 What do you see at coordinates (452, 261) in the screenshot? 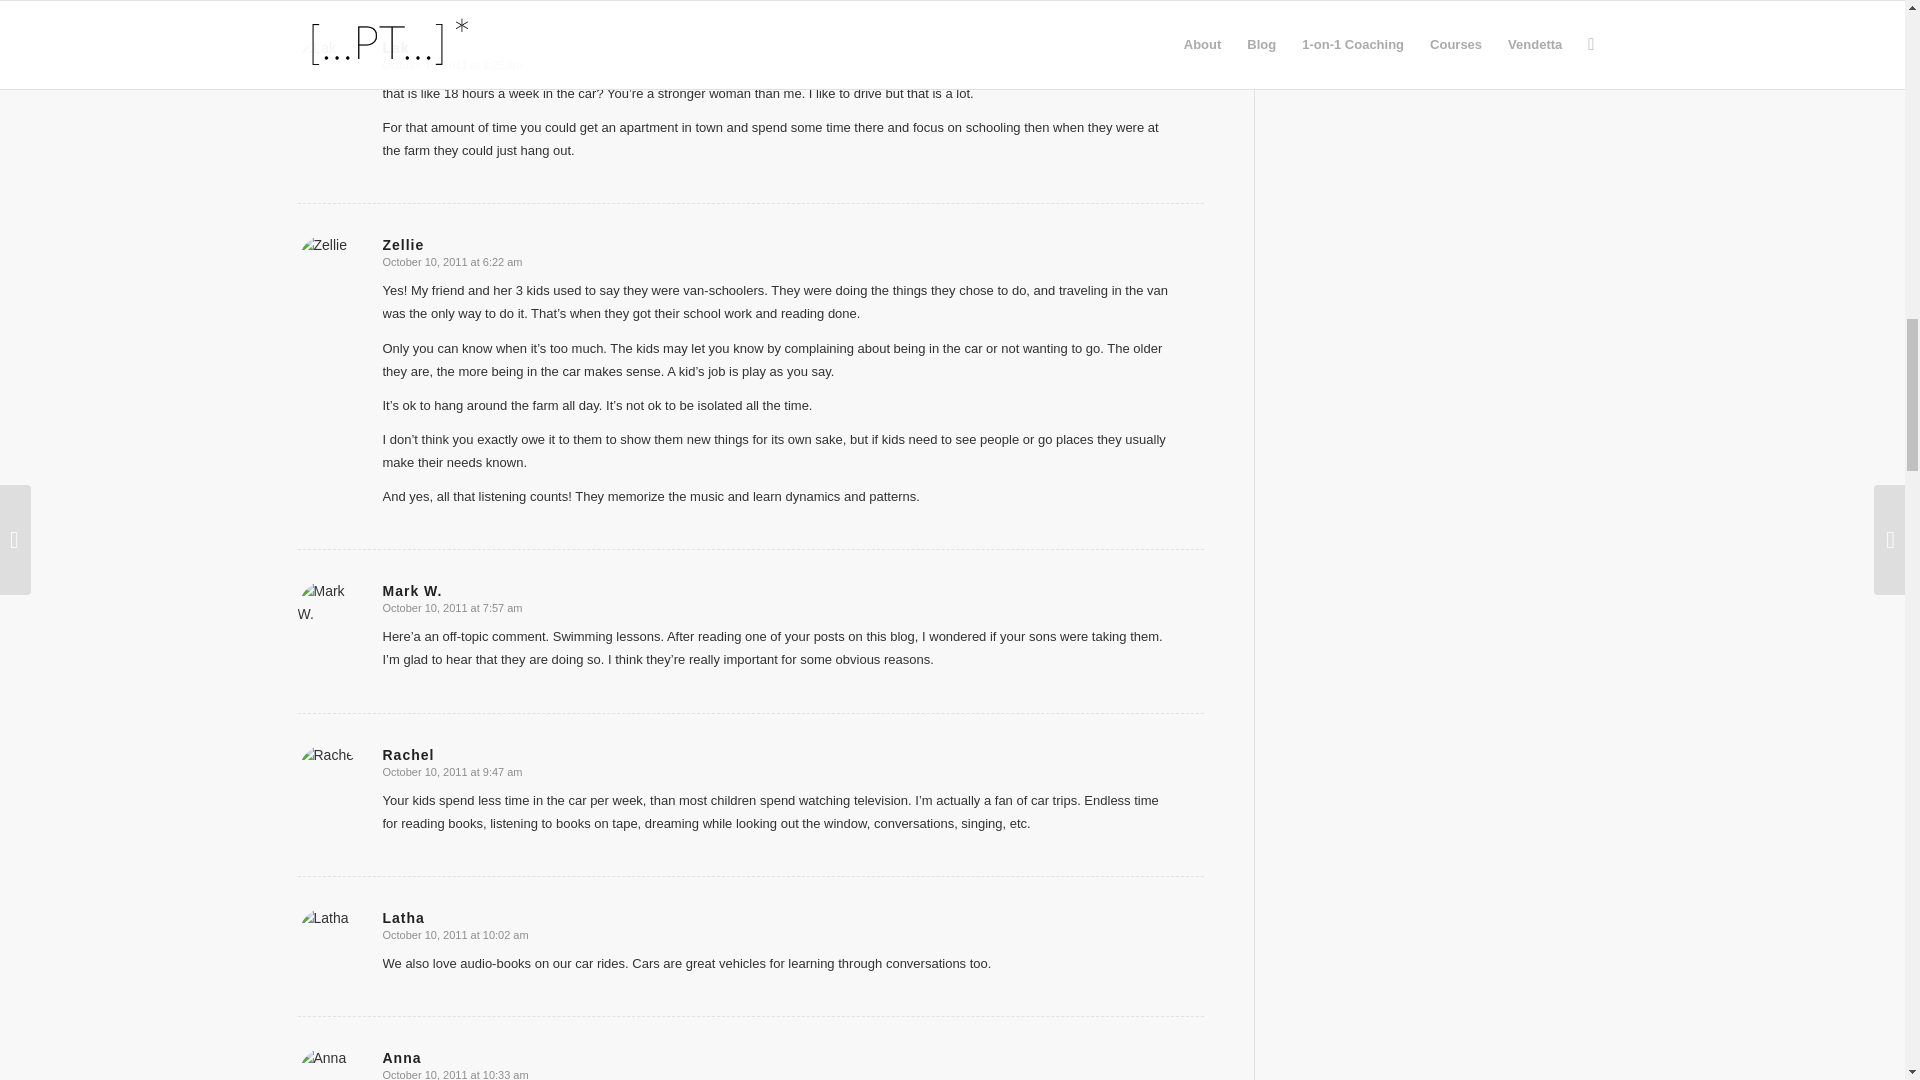
I see `October 10, 2011 at 6:22 am` at bounding box center [452, 261].